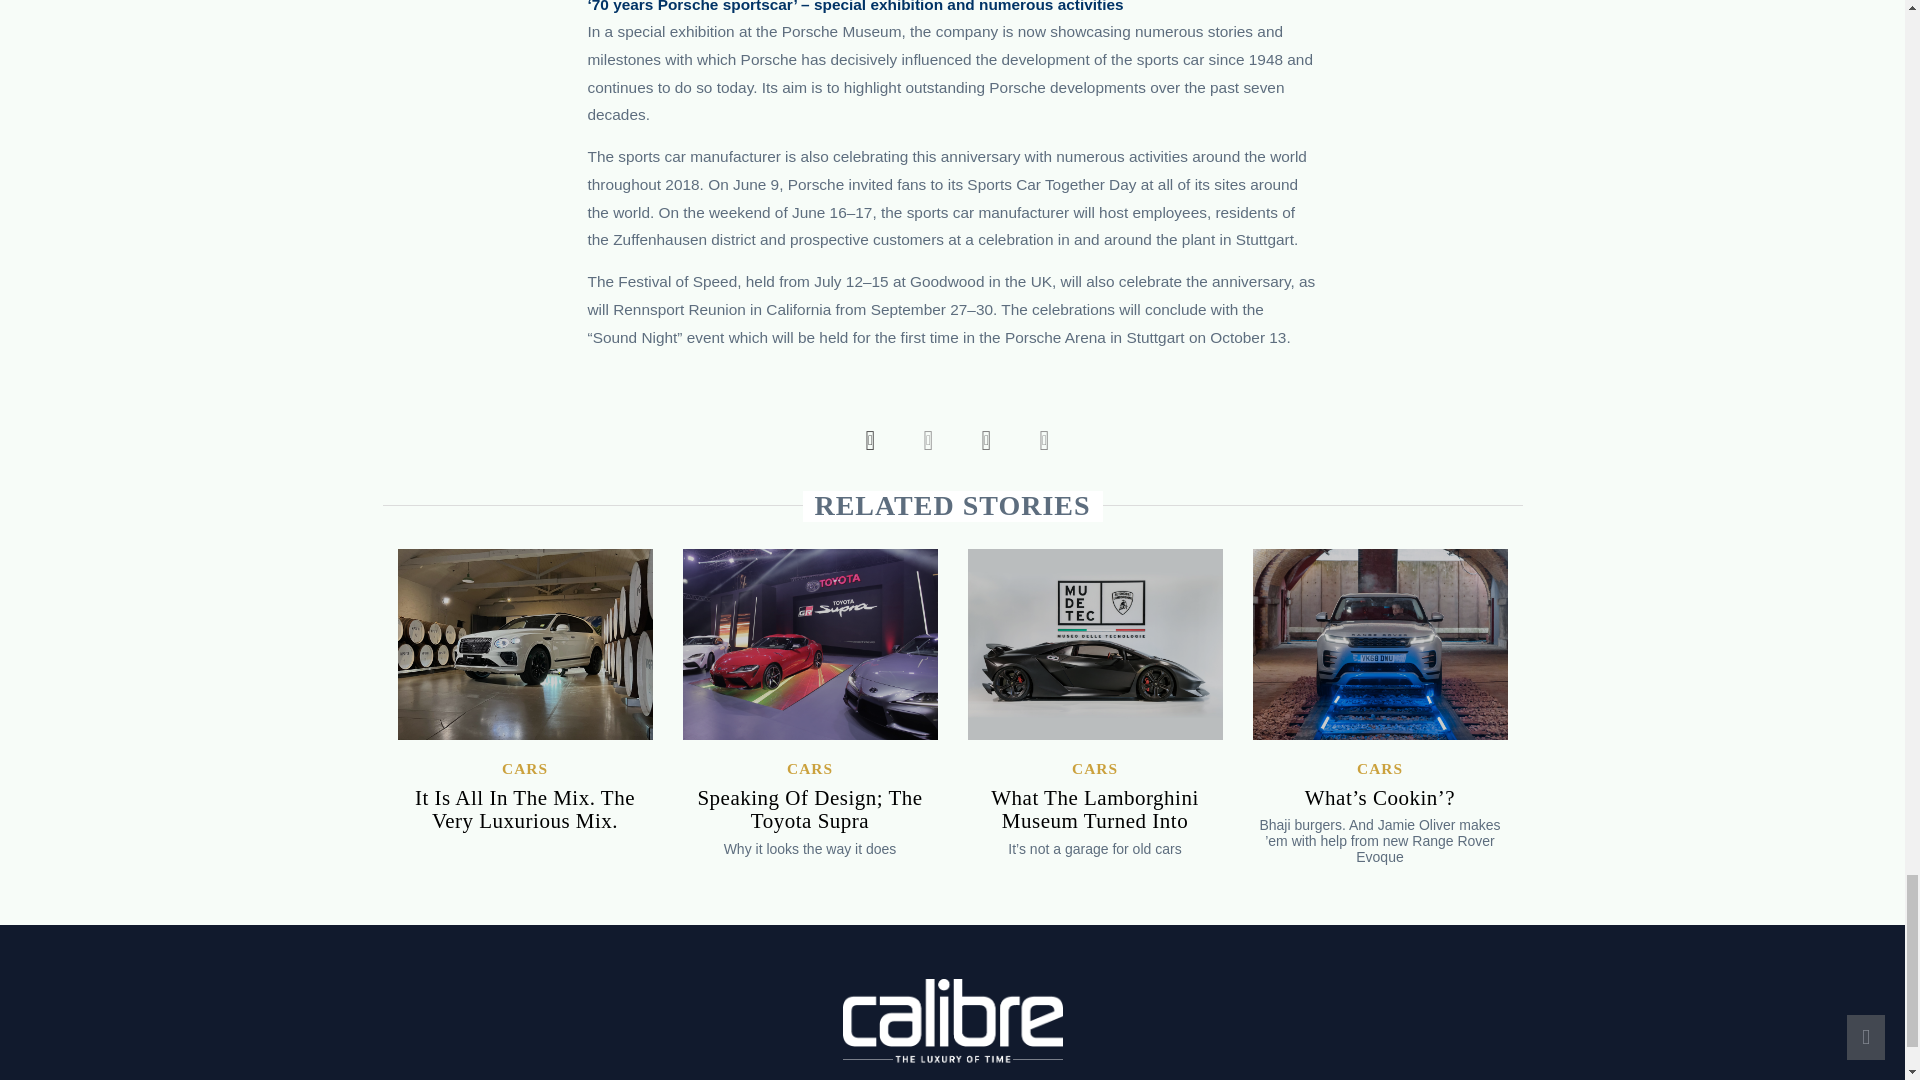  What do you see at coordinates (864, 440) in the screenshot?
I see `Facebook` at bounding box center [864, 440].